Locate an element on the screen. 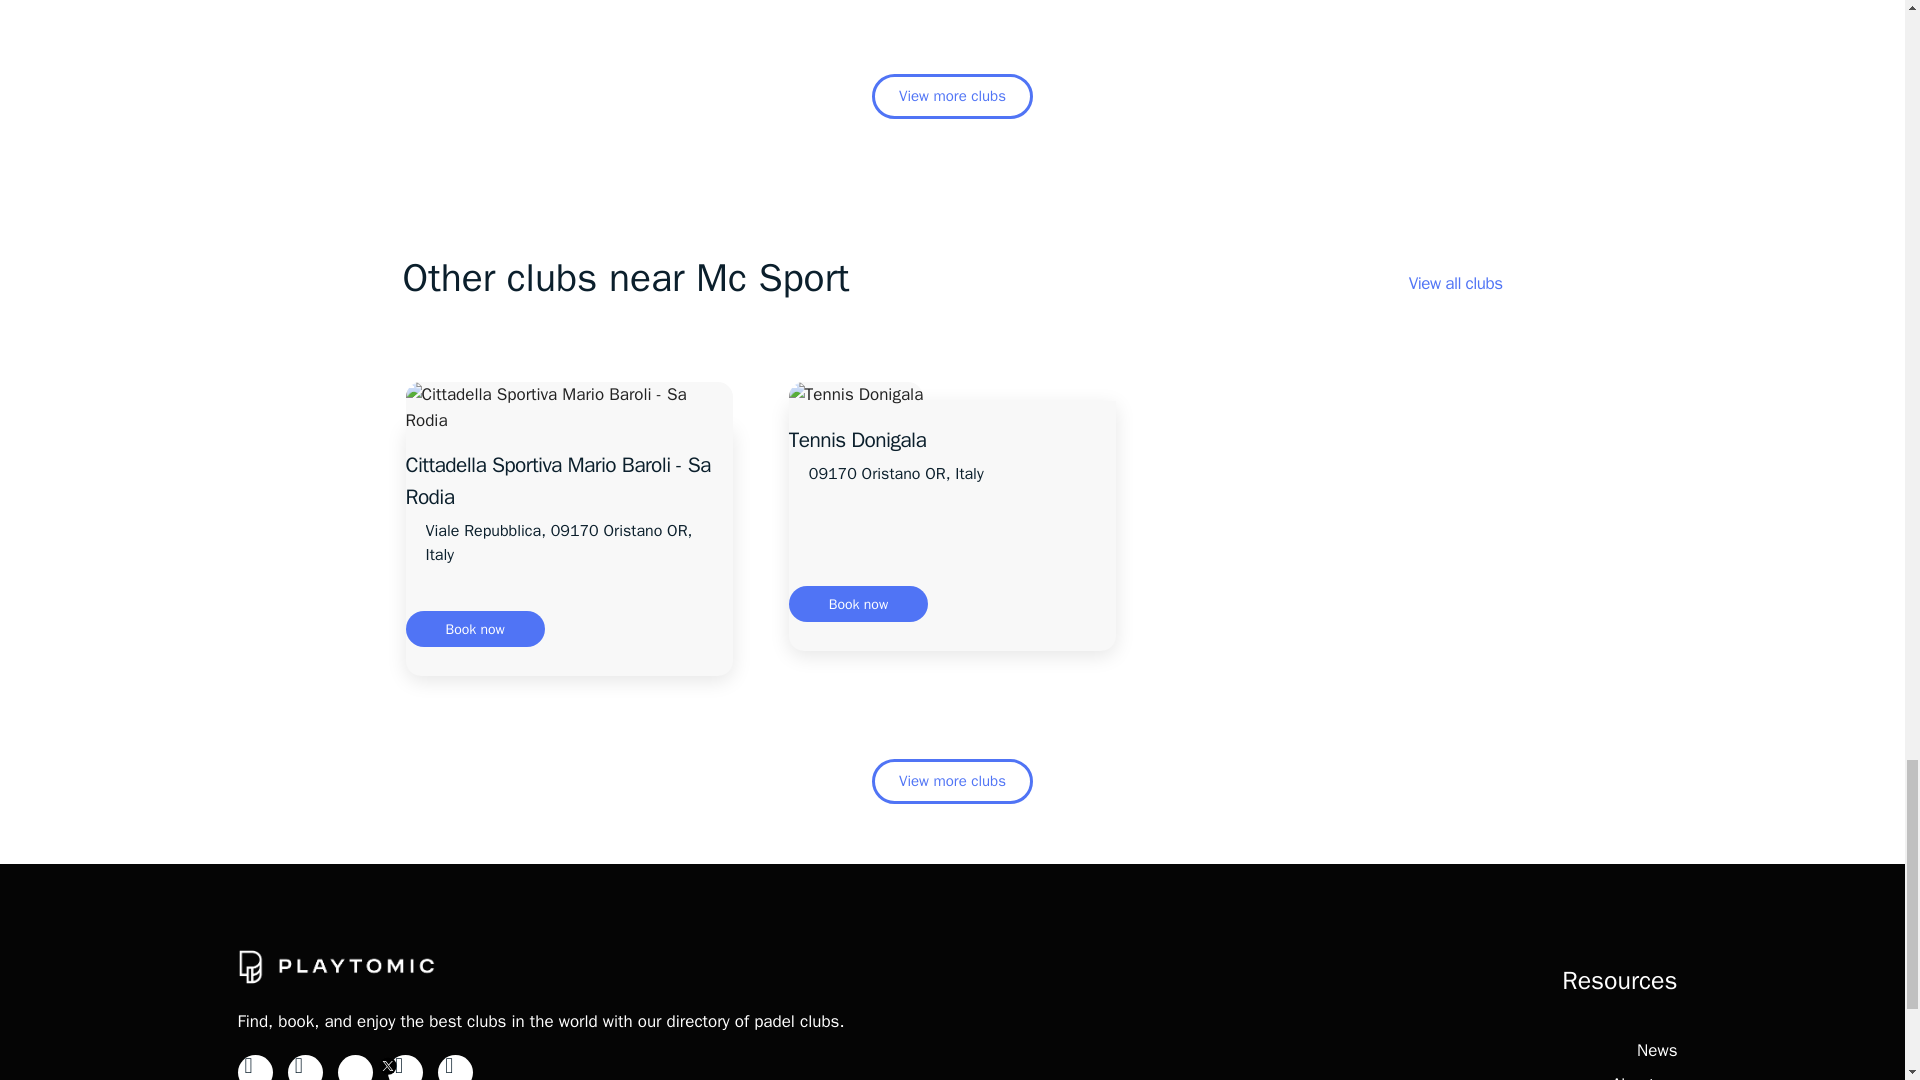 The height and width of the screenshot is (1080, 1920). View more clubs is located at coordinates (952, 96).